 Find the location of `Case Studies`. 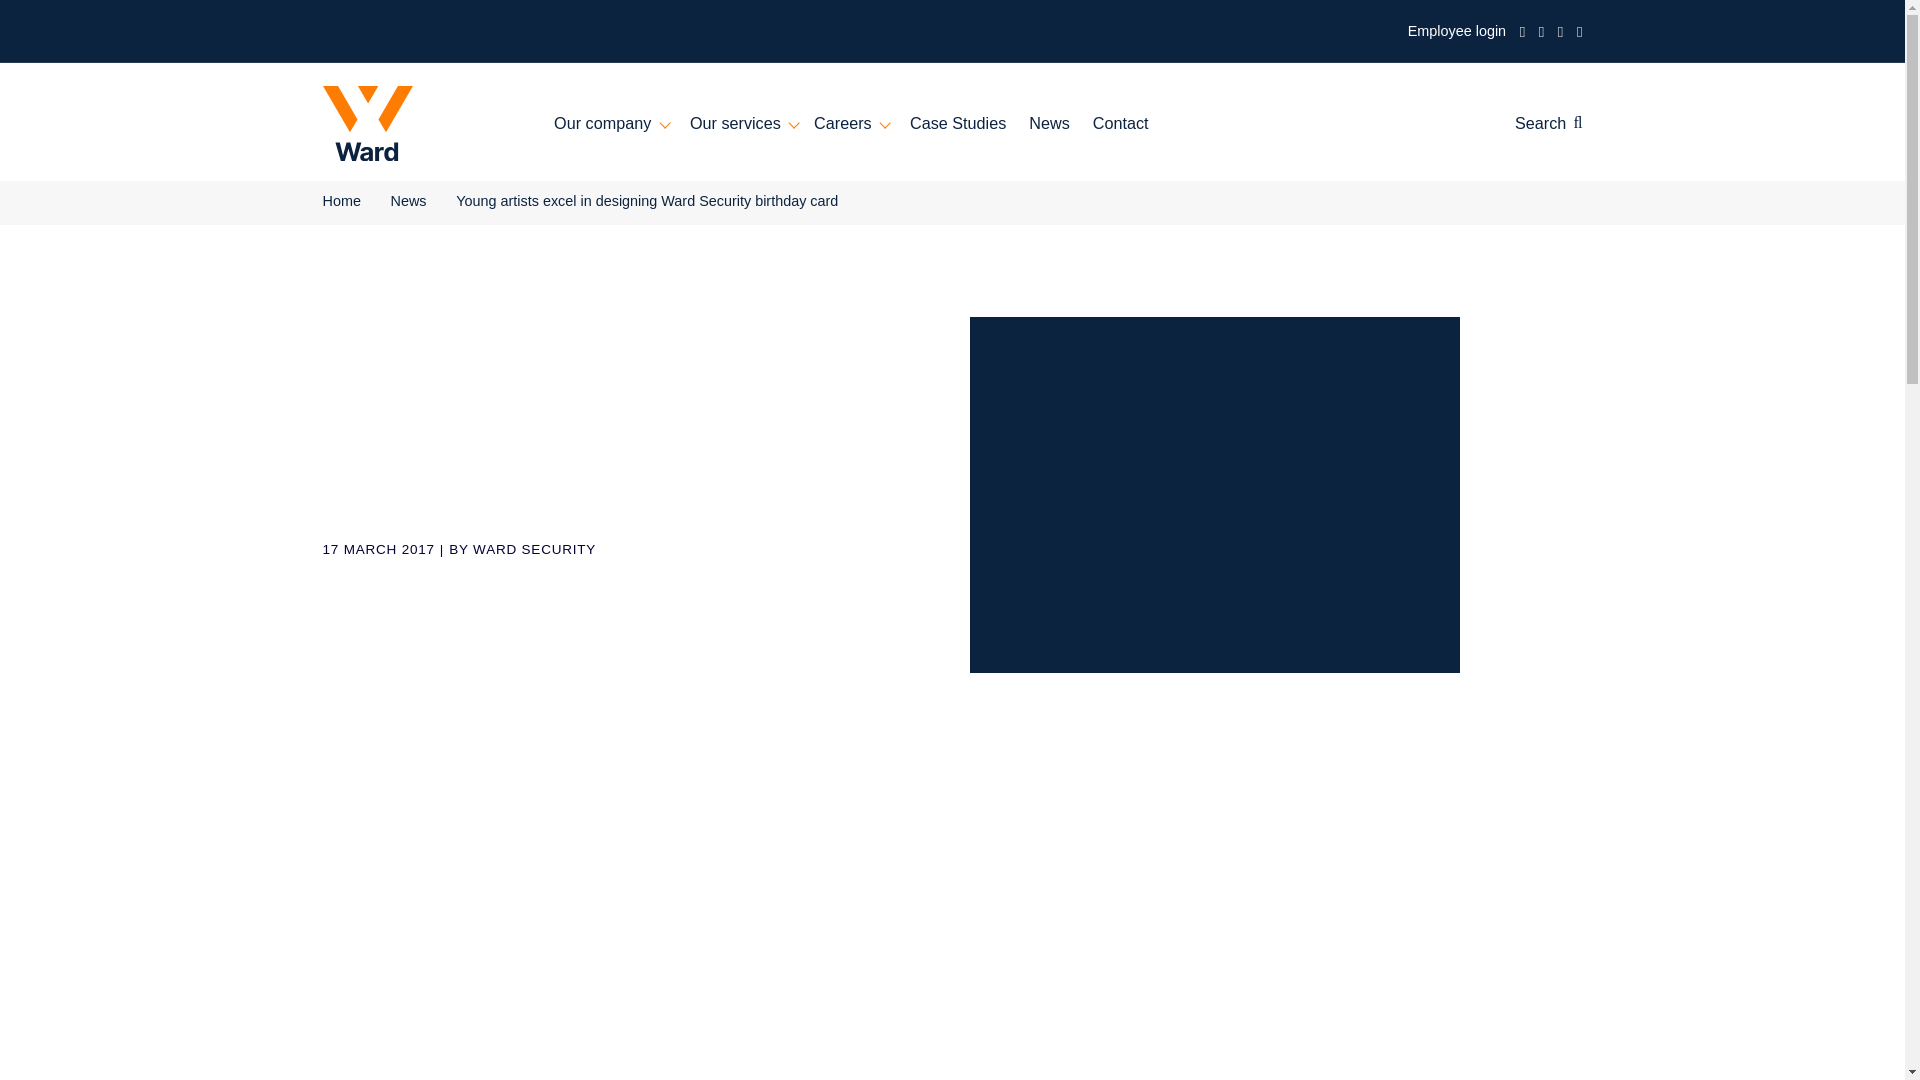

Case Studies is located at coordinates (1064, 137).